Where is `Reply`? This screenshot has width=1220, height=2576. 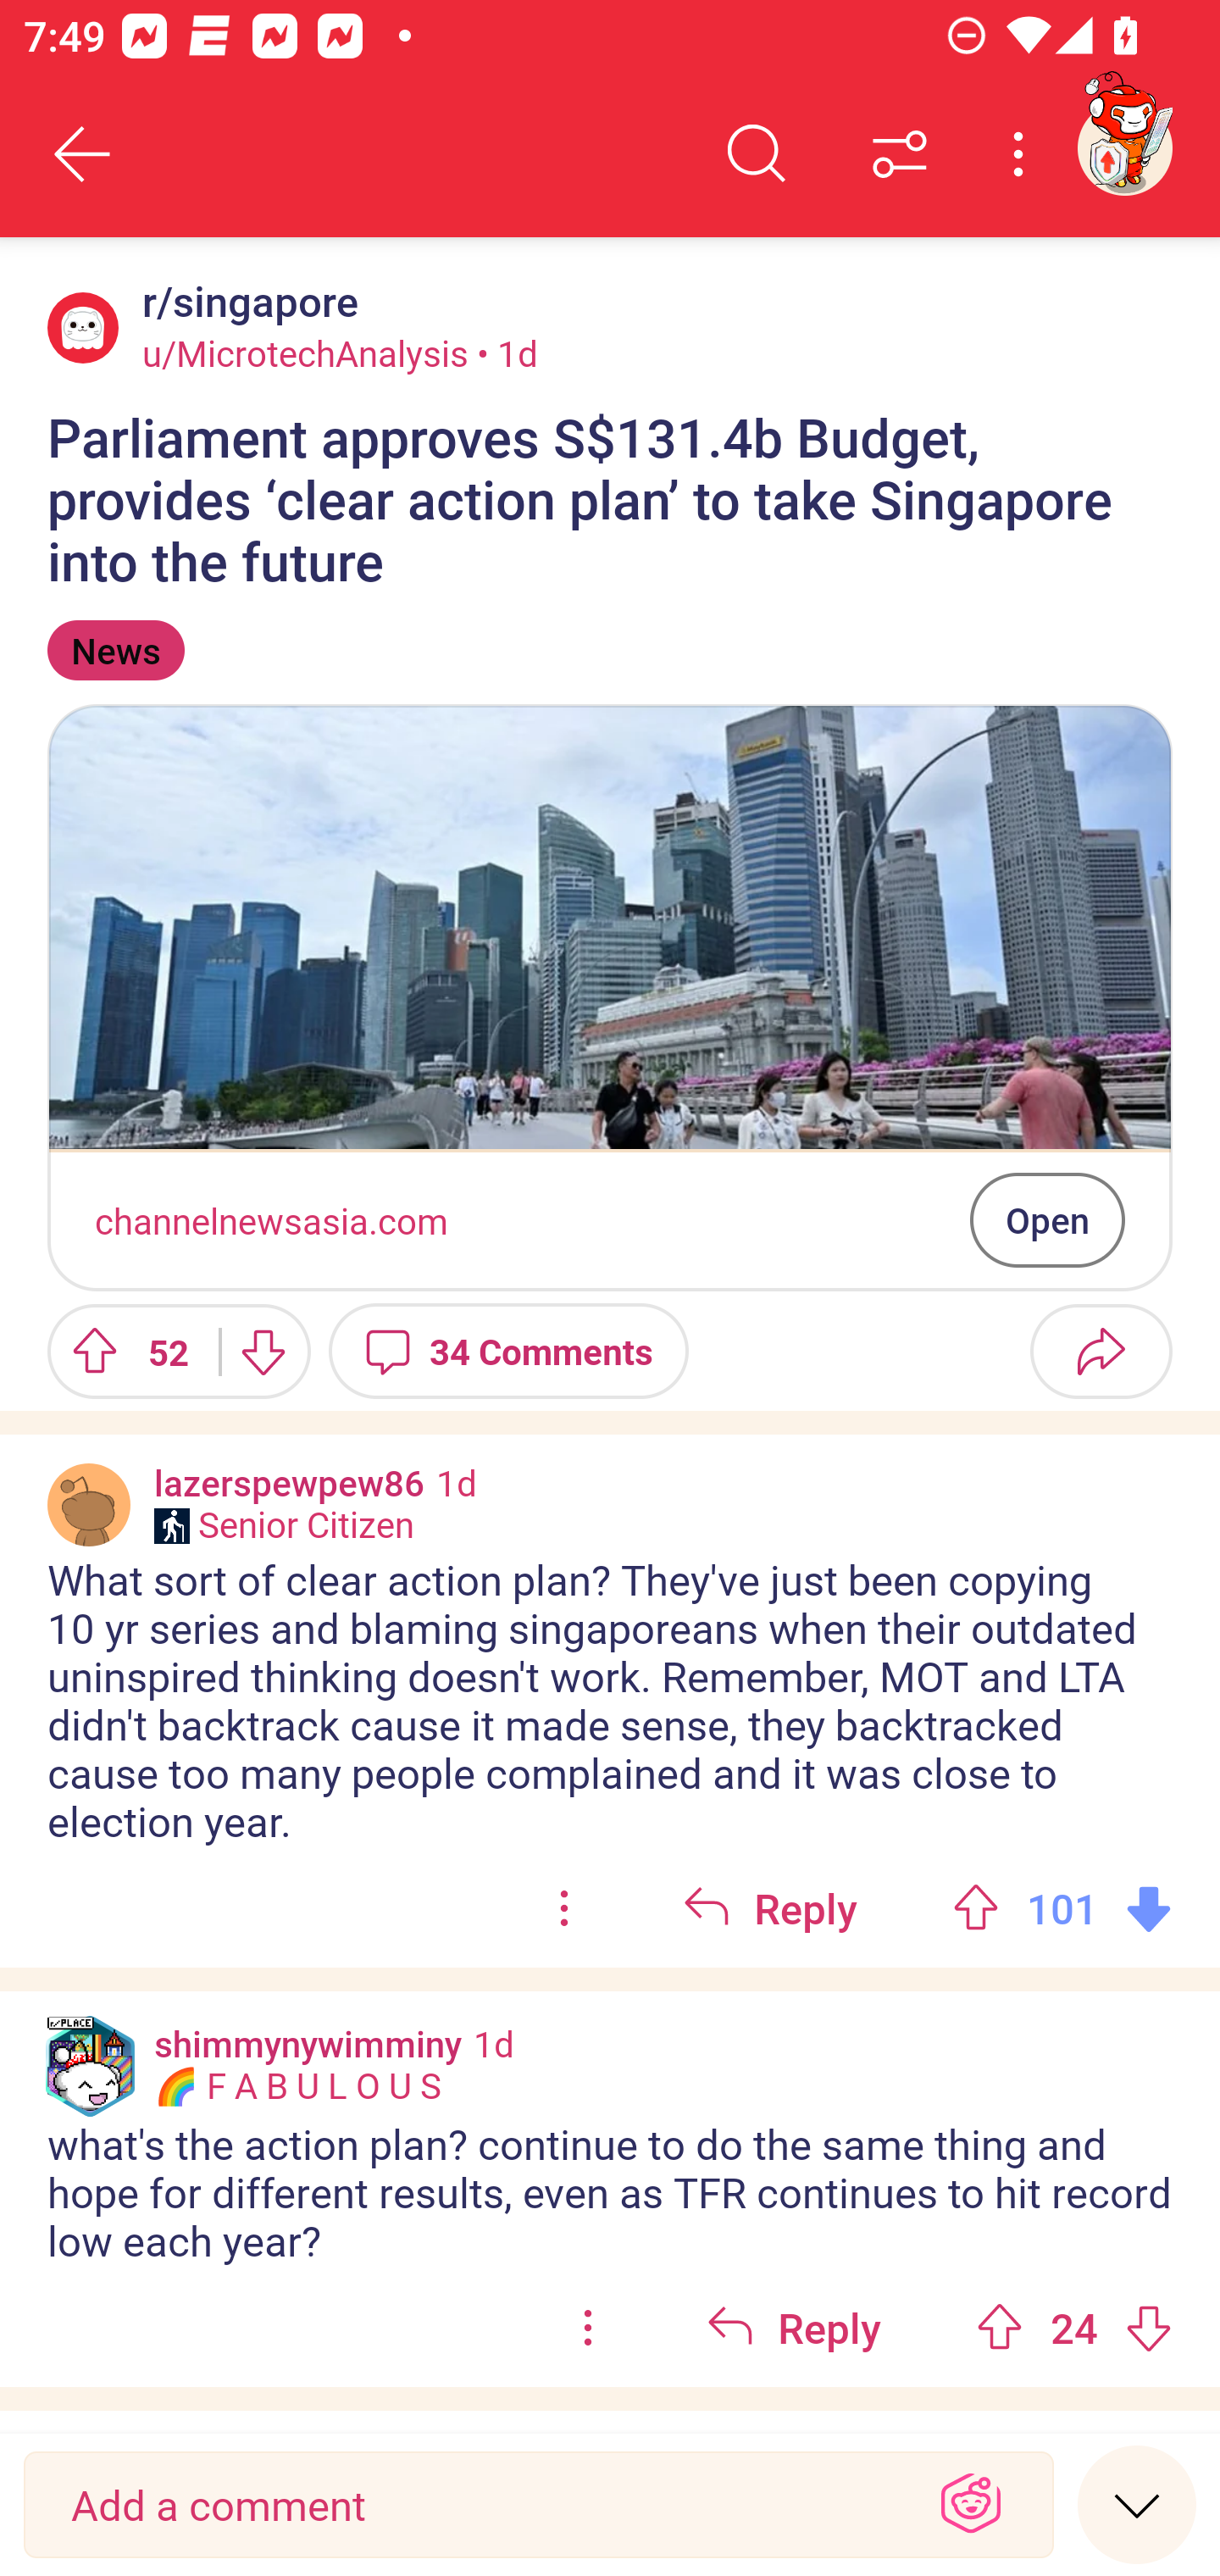 Reply is located at coordinates (793, 2329).